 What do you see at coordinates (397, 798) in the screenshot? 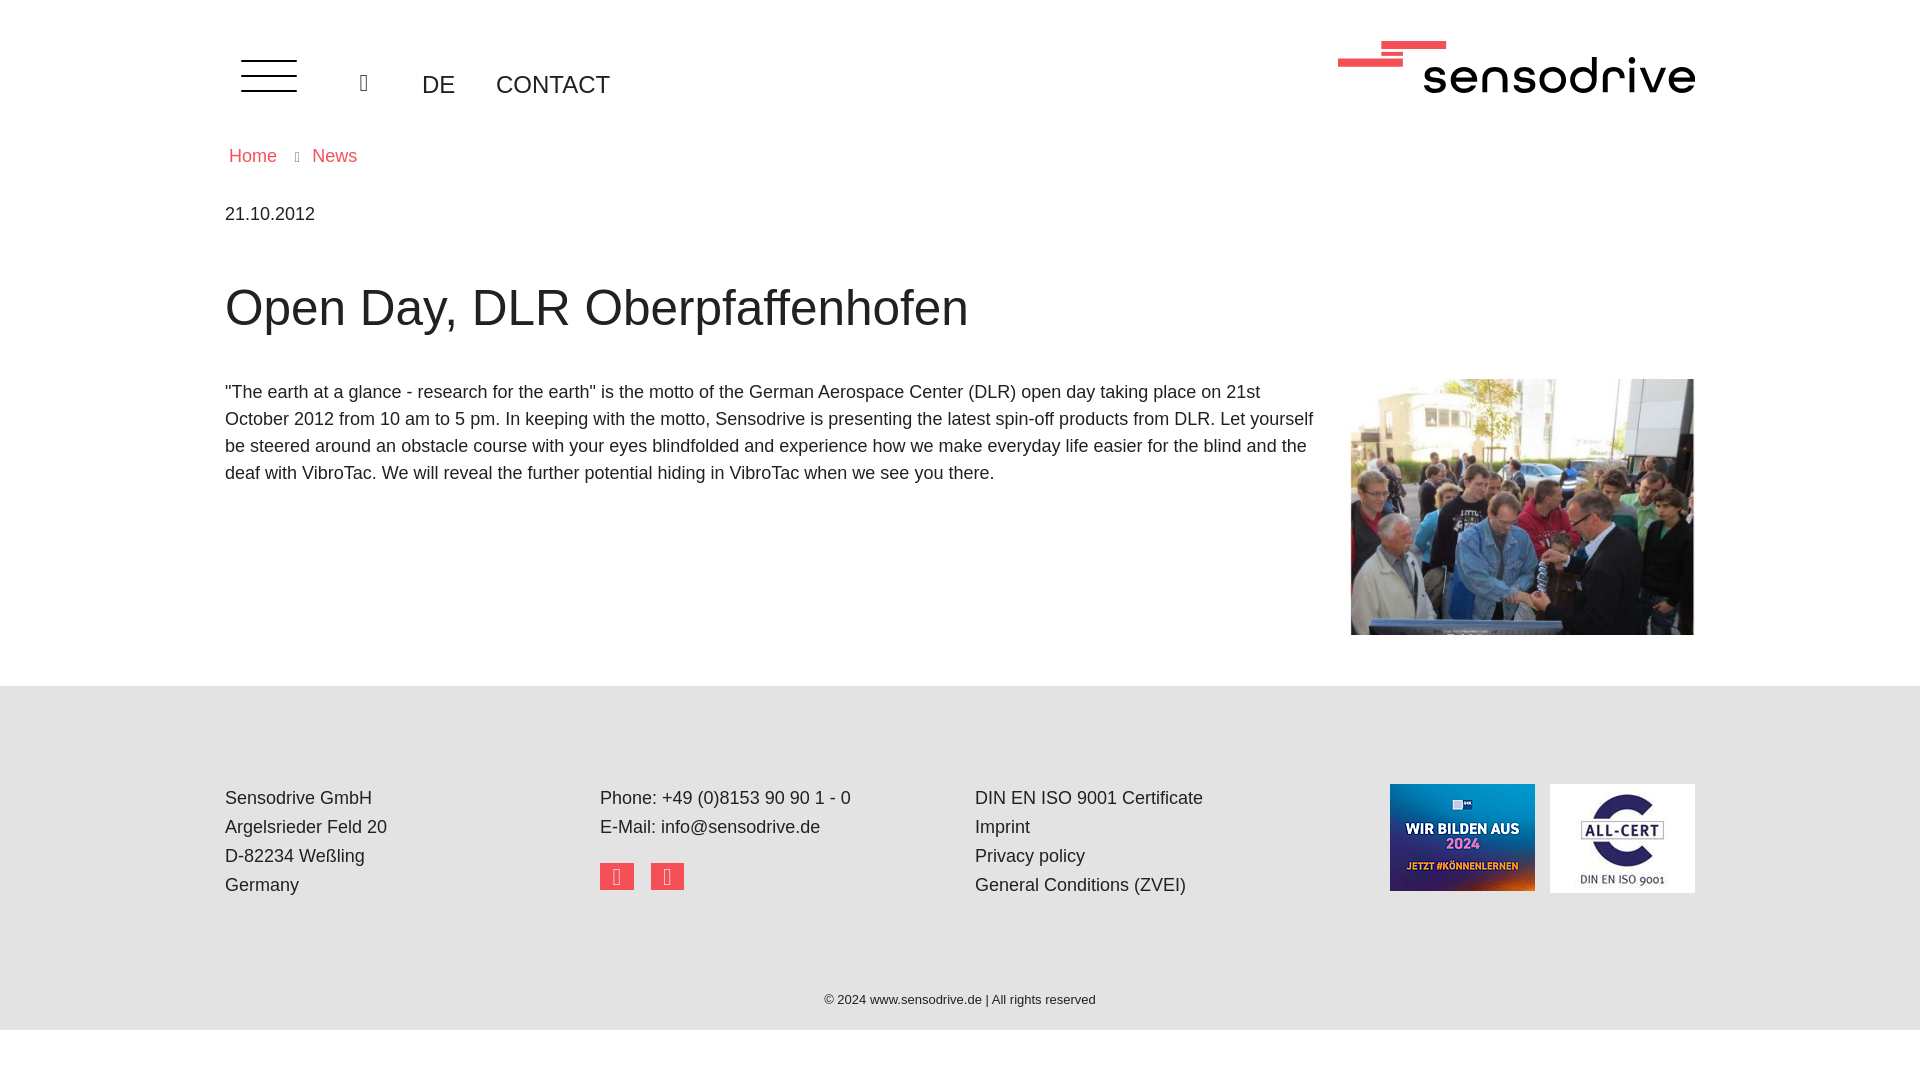
I see `Sensodrive GmbH` at bounding box center [397, 798].